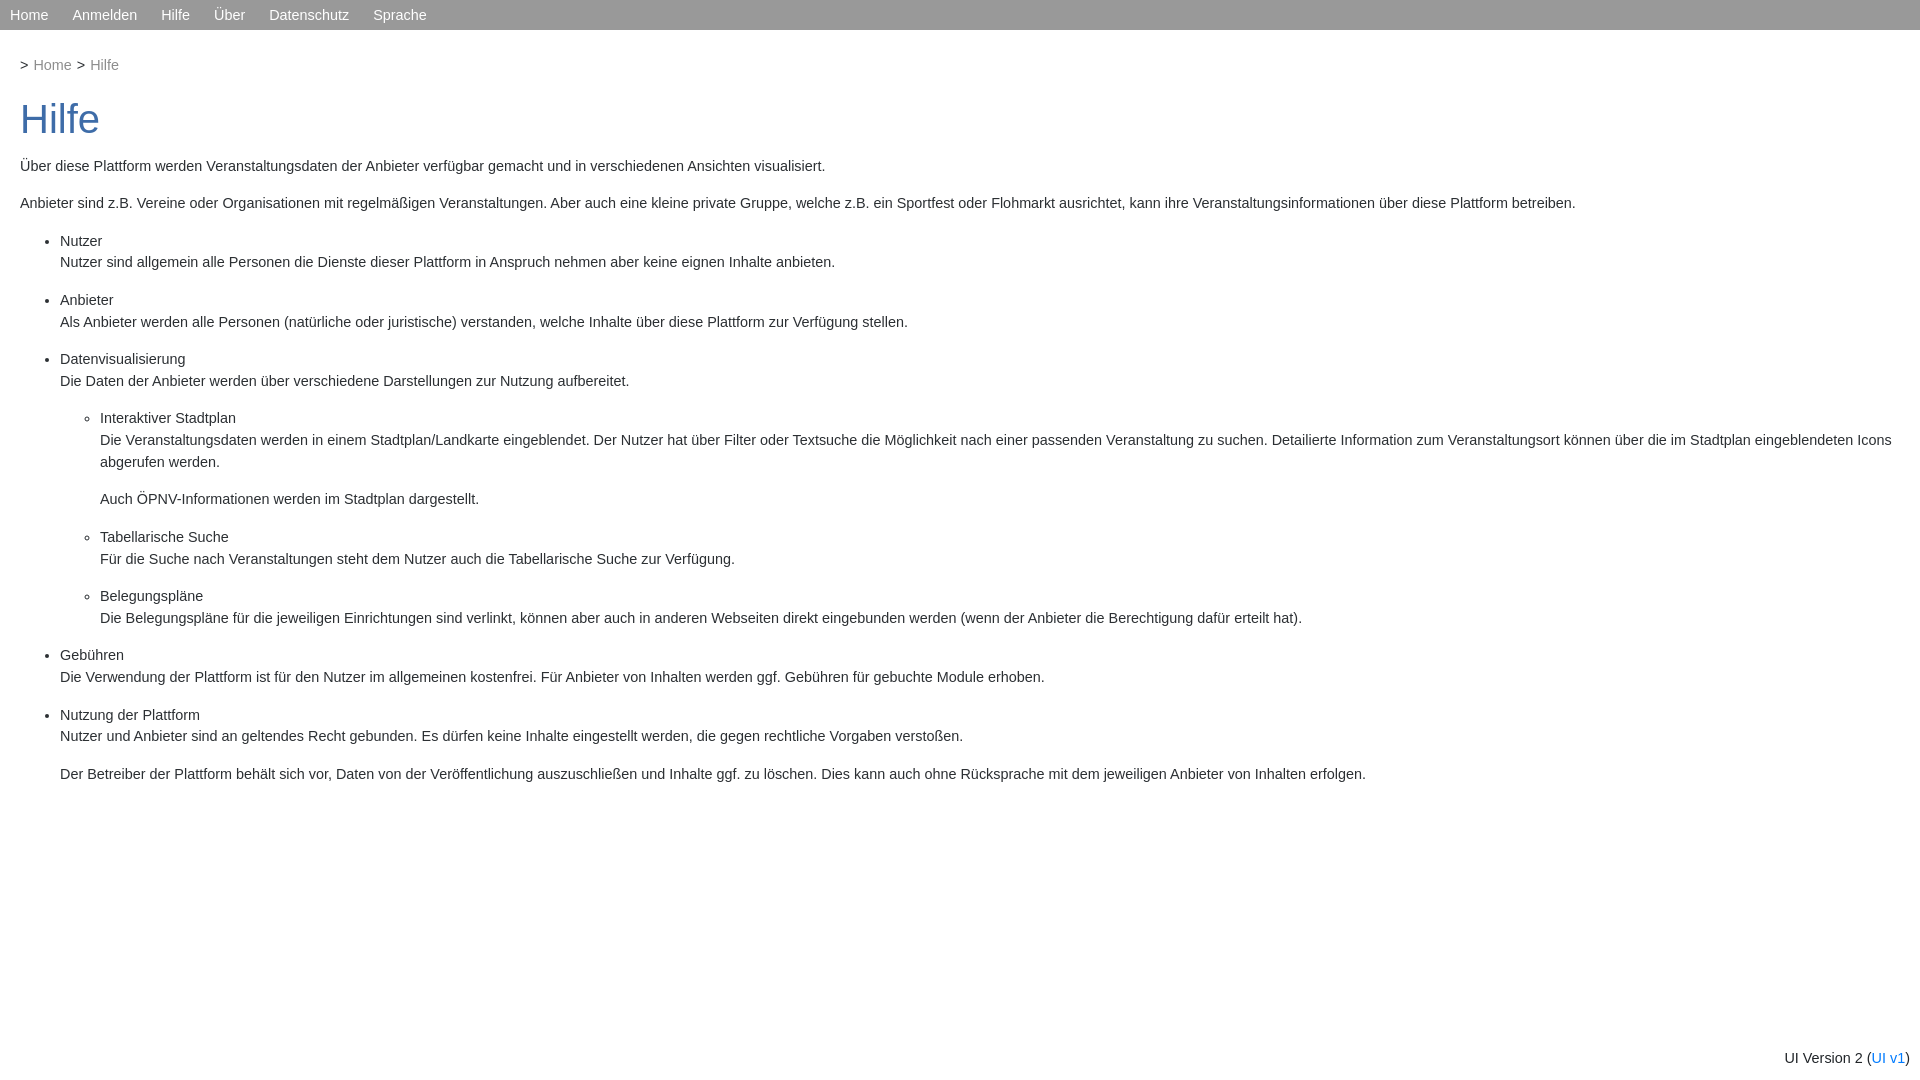  What do you see at coordinates (52, 65) in the screenshot?
I see `Home` at bounding box center [52, 65].